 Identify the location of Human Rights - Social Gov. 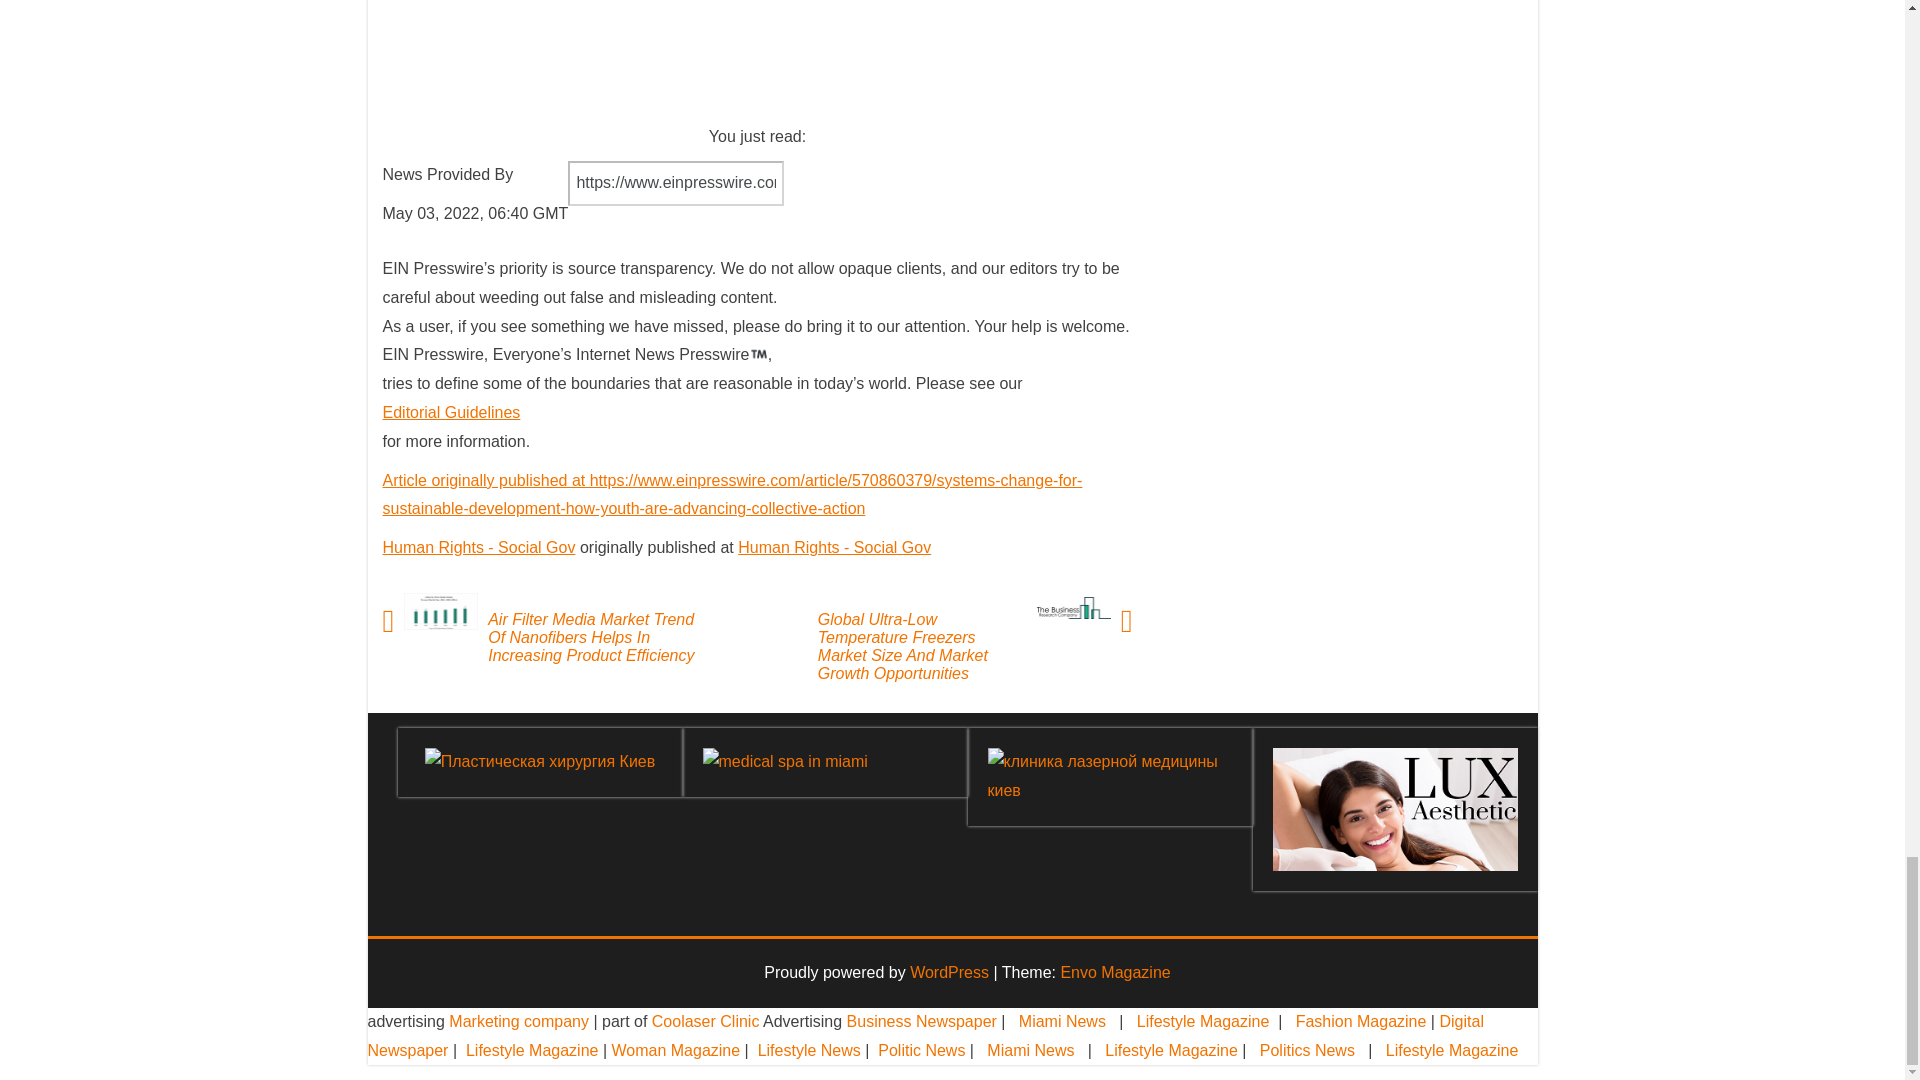
(834, 547).